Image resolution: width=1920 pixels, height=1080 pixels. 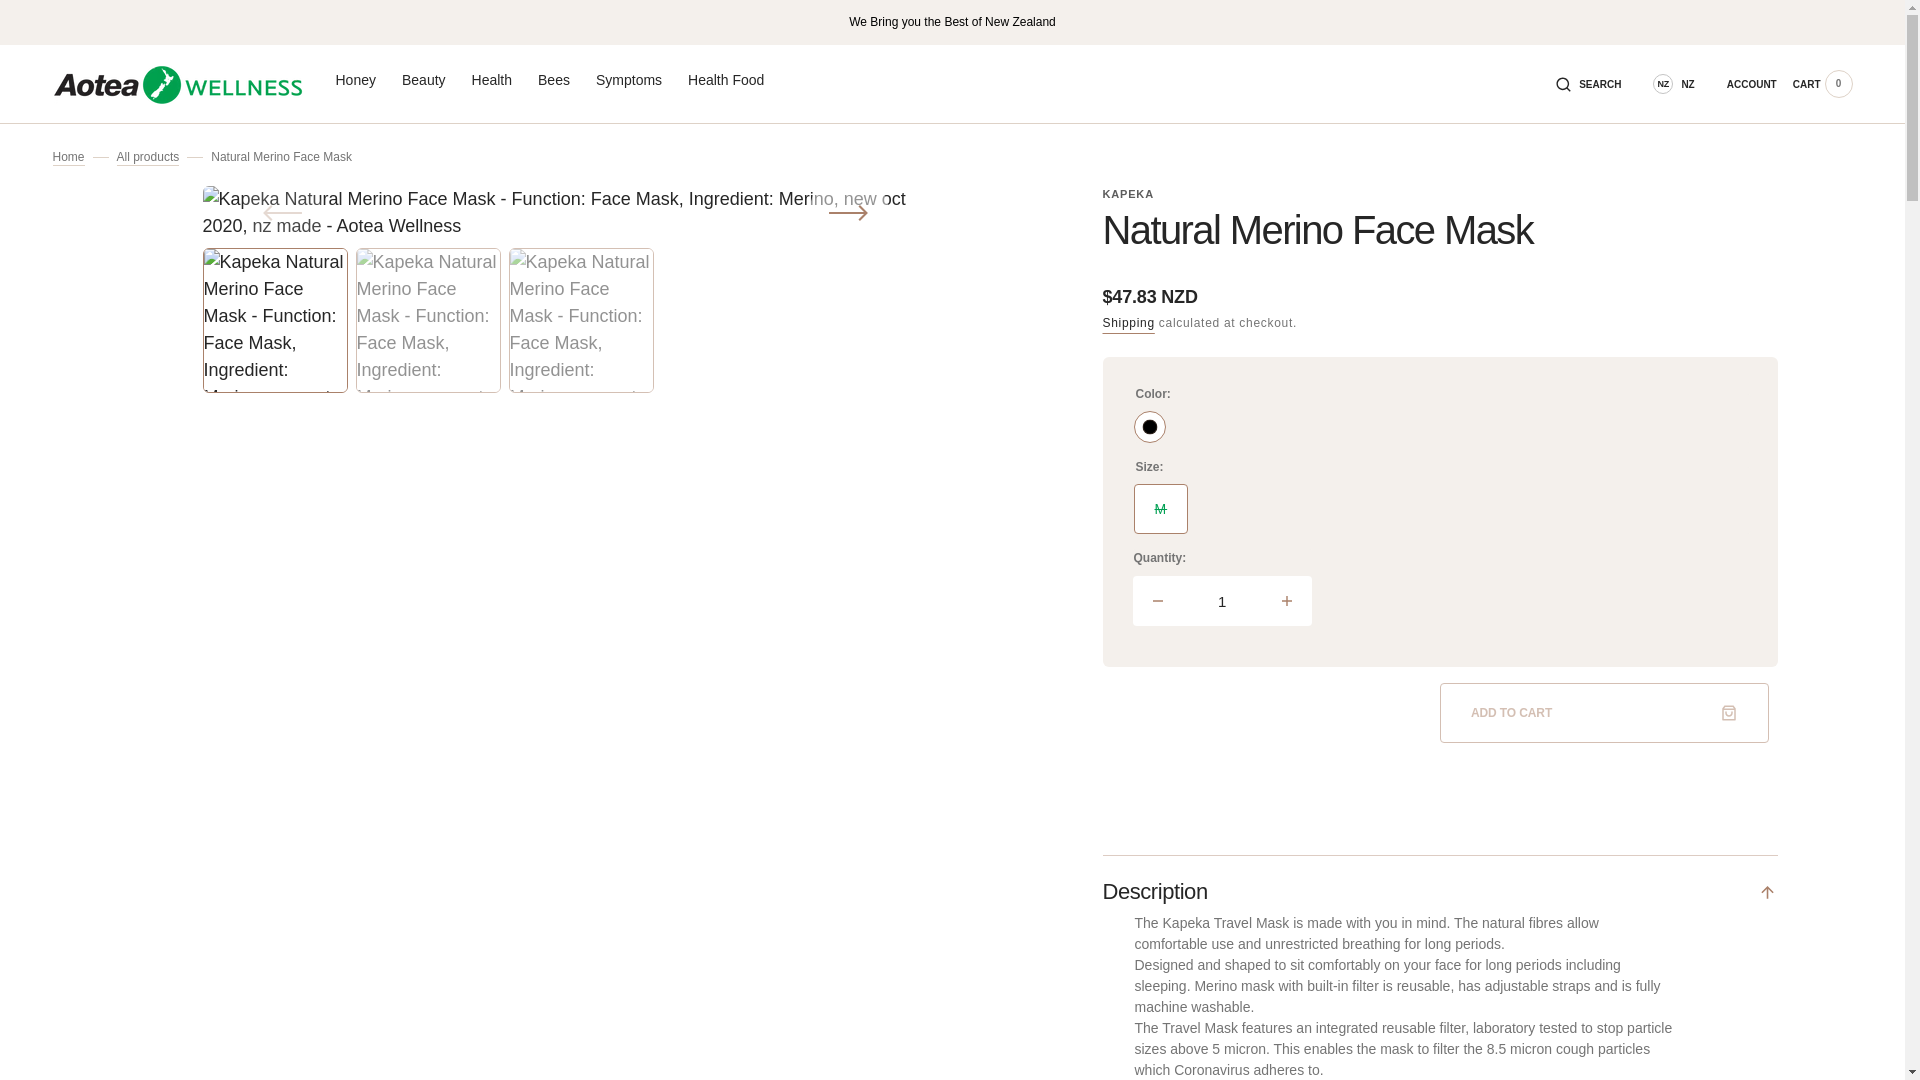 What do you see at coordinates (726, 80) in the screenshot?
I see `Health Food` at bounding box center [726, 80].